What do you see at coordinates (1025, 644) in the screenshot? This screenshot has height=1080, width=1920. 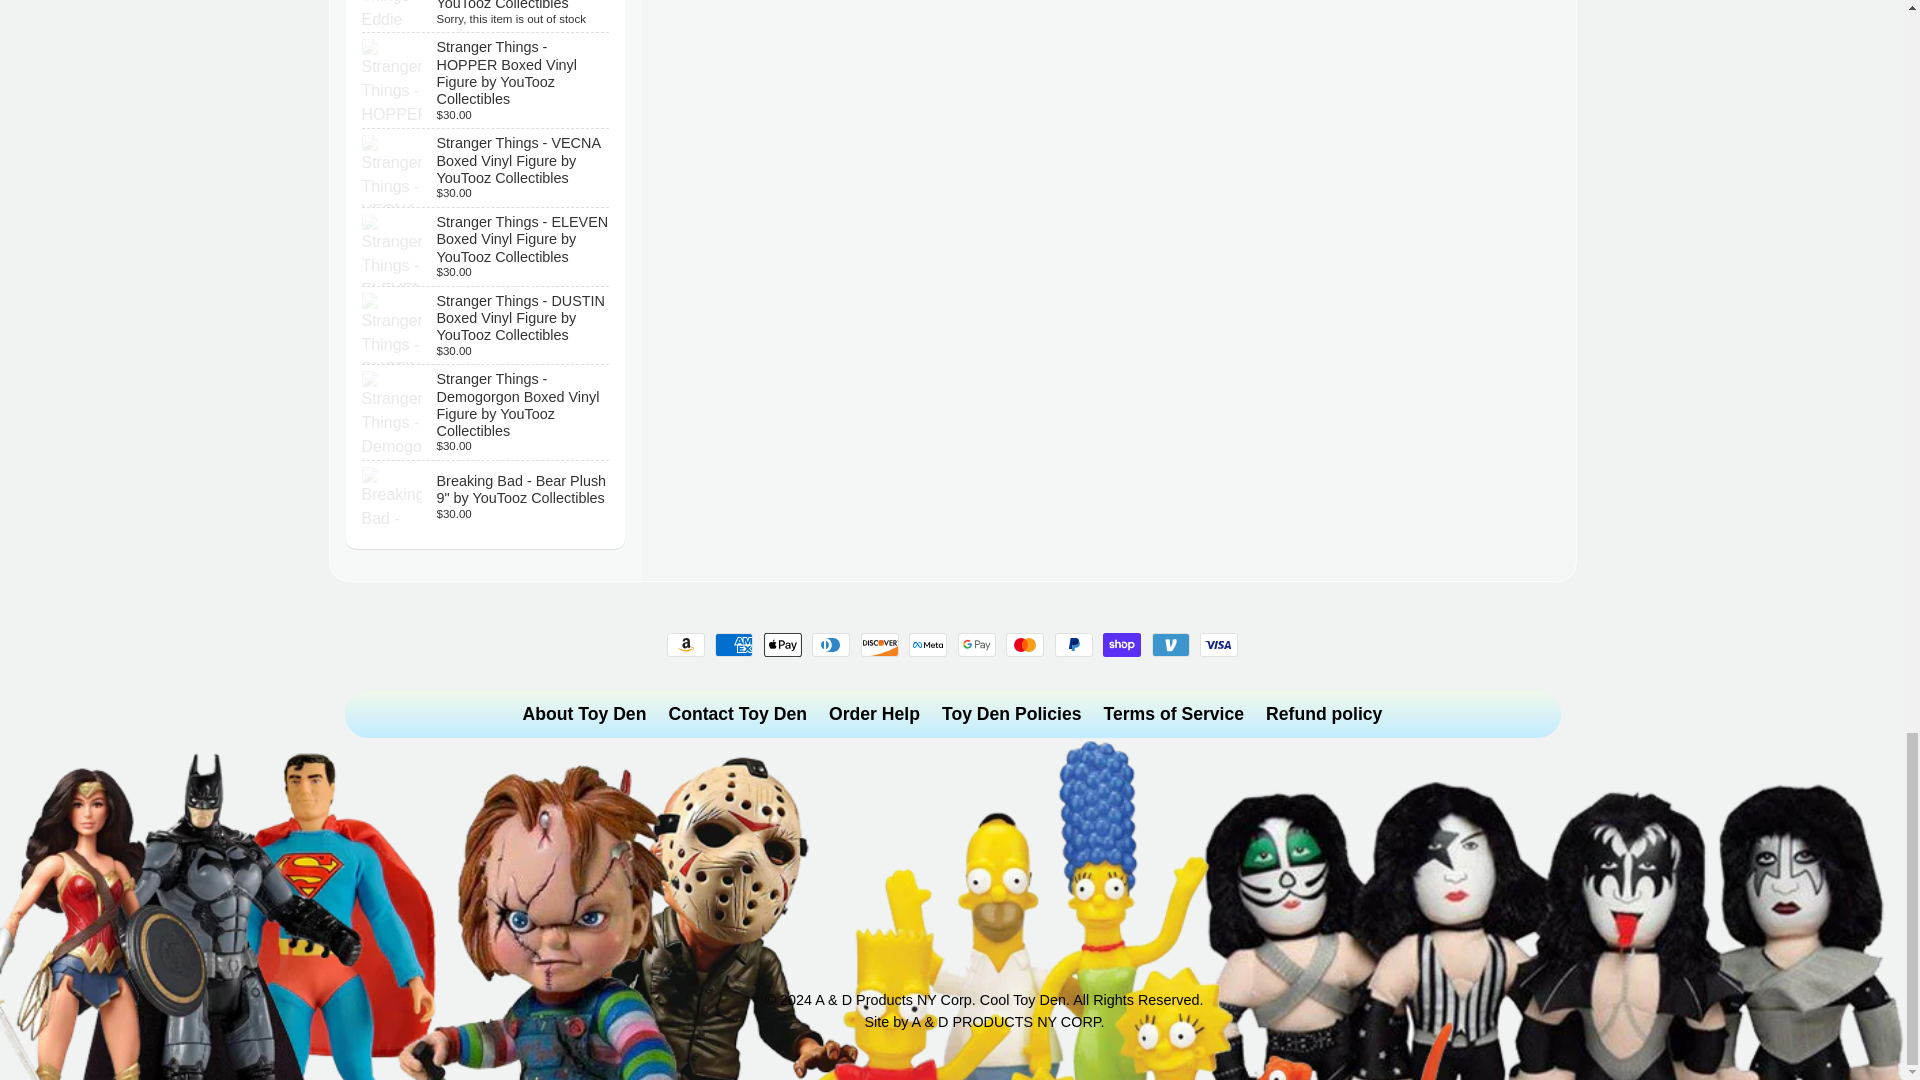 I see `Mastercard` at bounding box center [1025, 644].